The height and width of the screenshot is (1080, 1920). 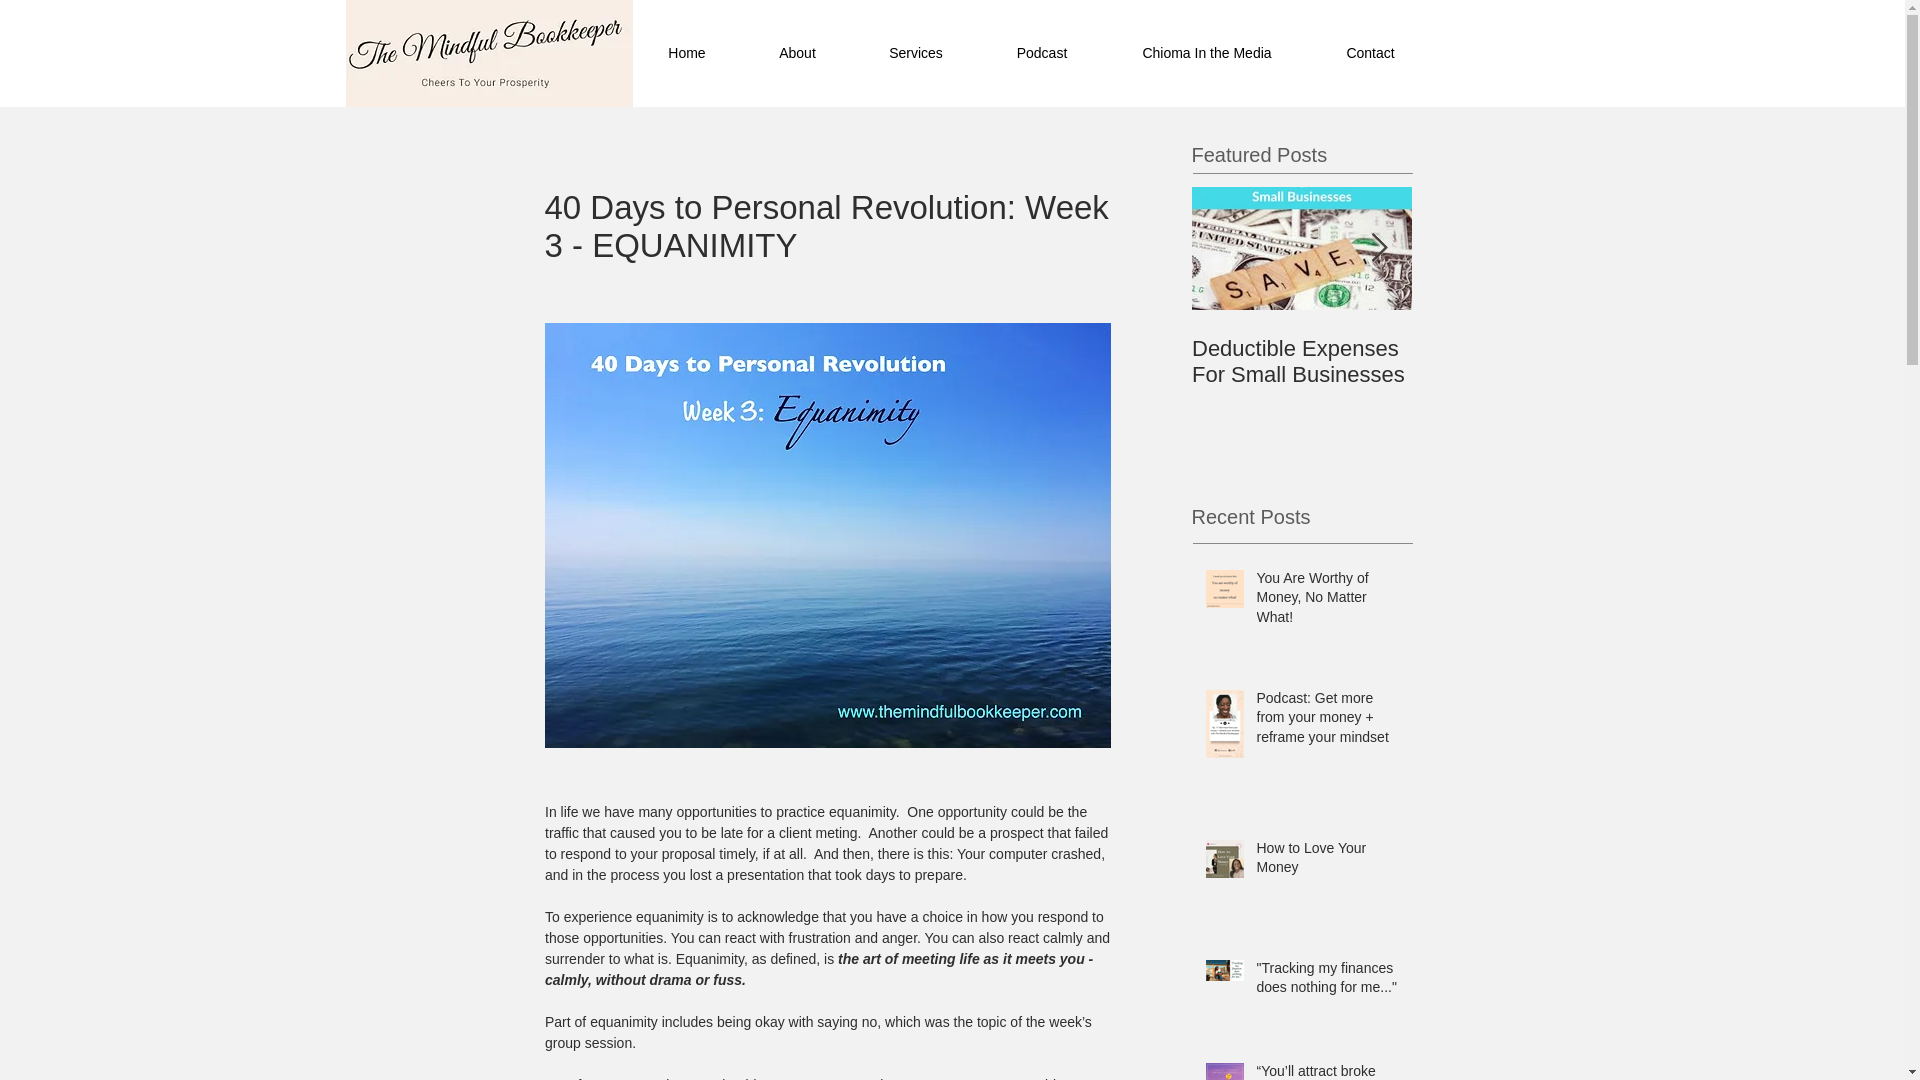 What do you see at coordinates (1522, 374) in the screenshot?
I see `4 Mid-Year Review Tips for Small Businesses` at bounding box center [1522, 374].